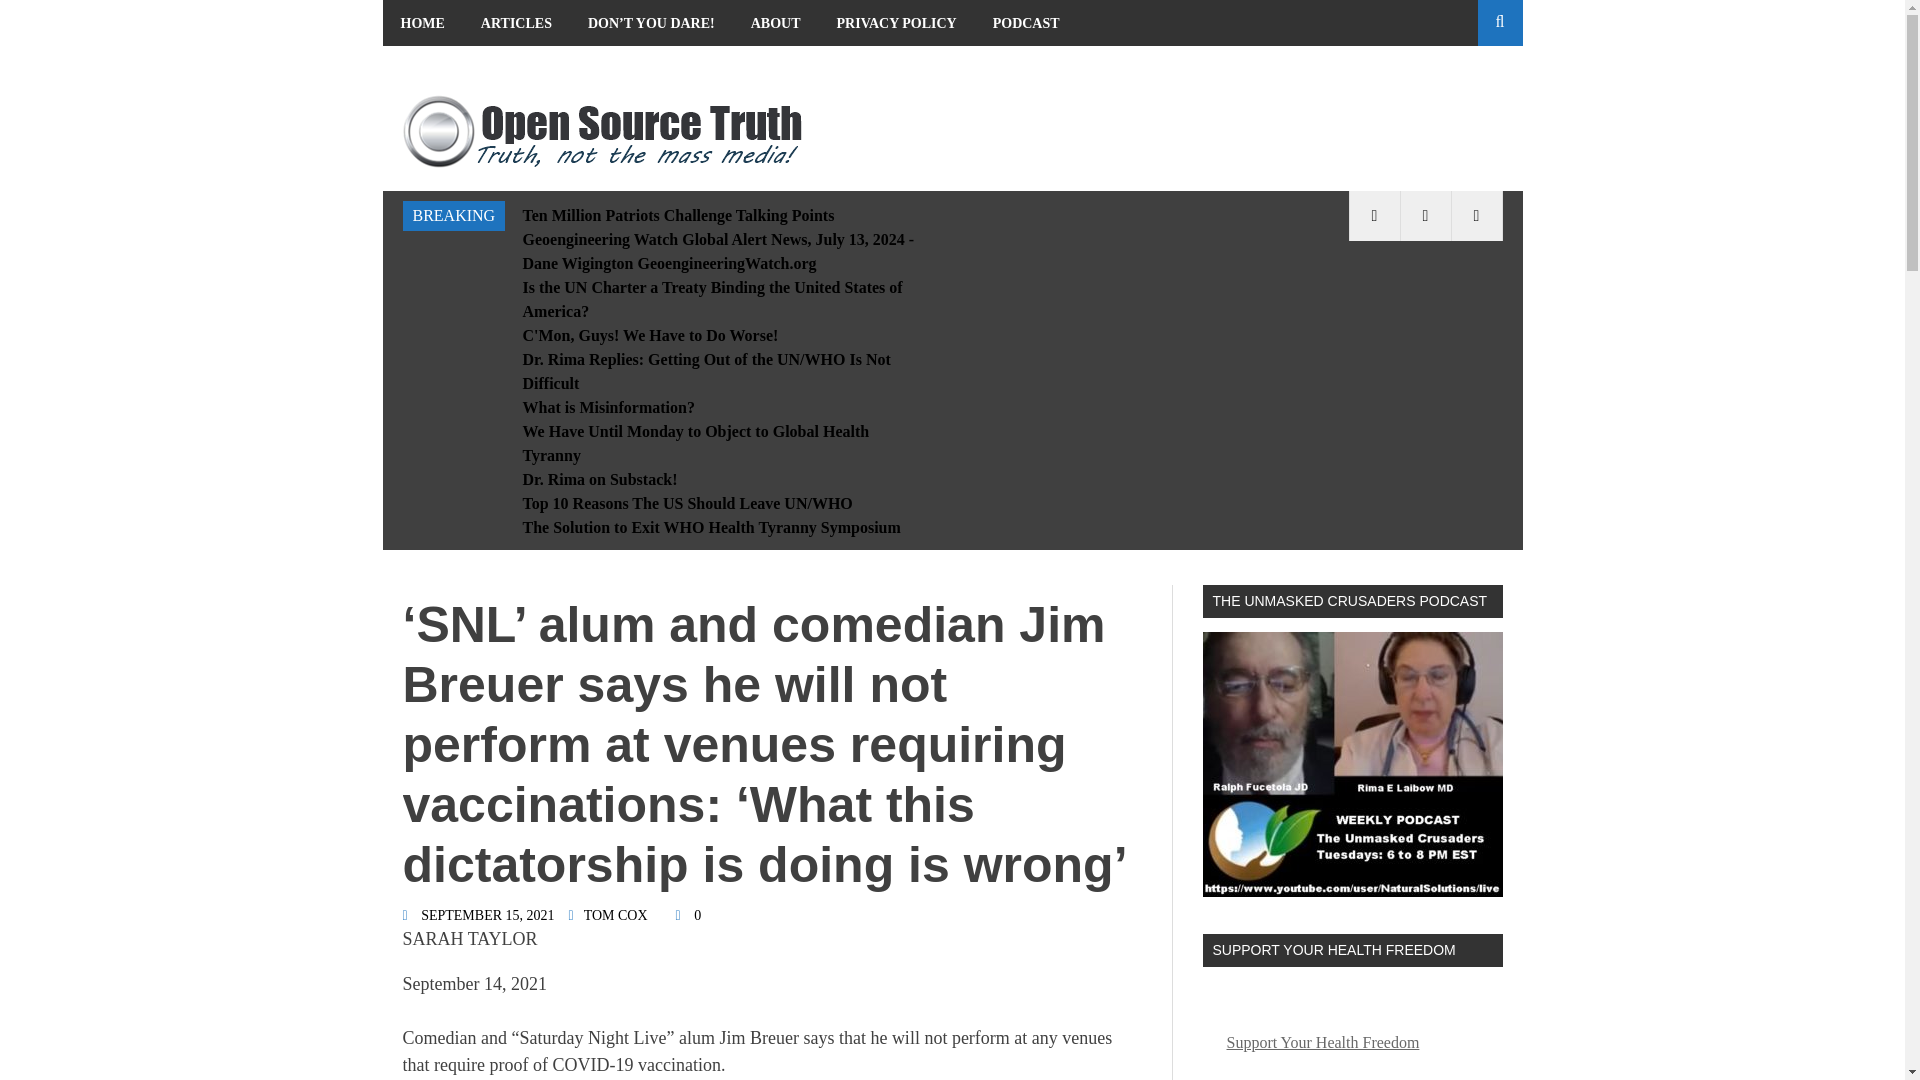 The image size is (1920, 1080). I want to click on The Unmasked Crusaders Weekly Podcast, so click(1351, 764).